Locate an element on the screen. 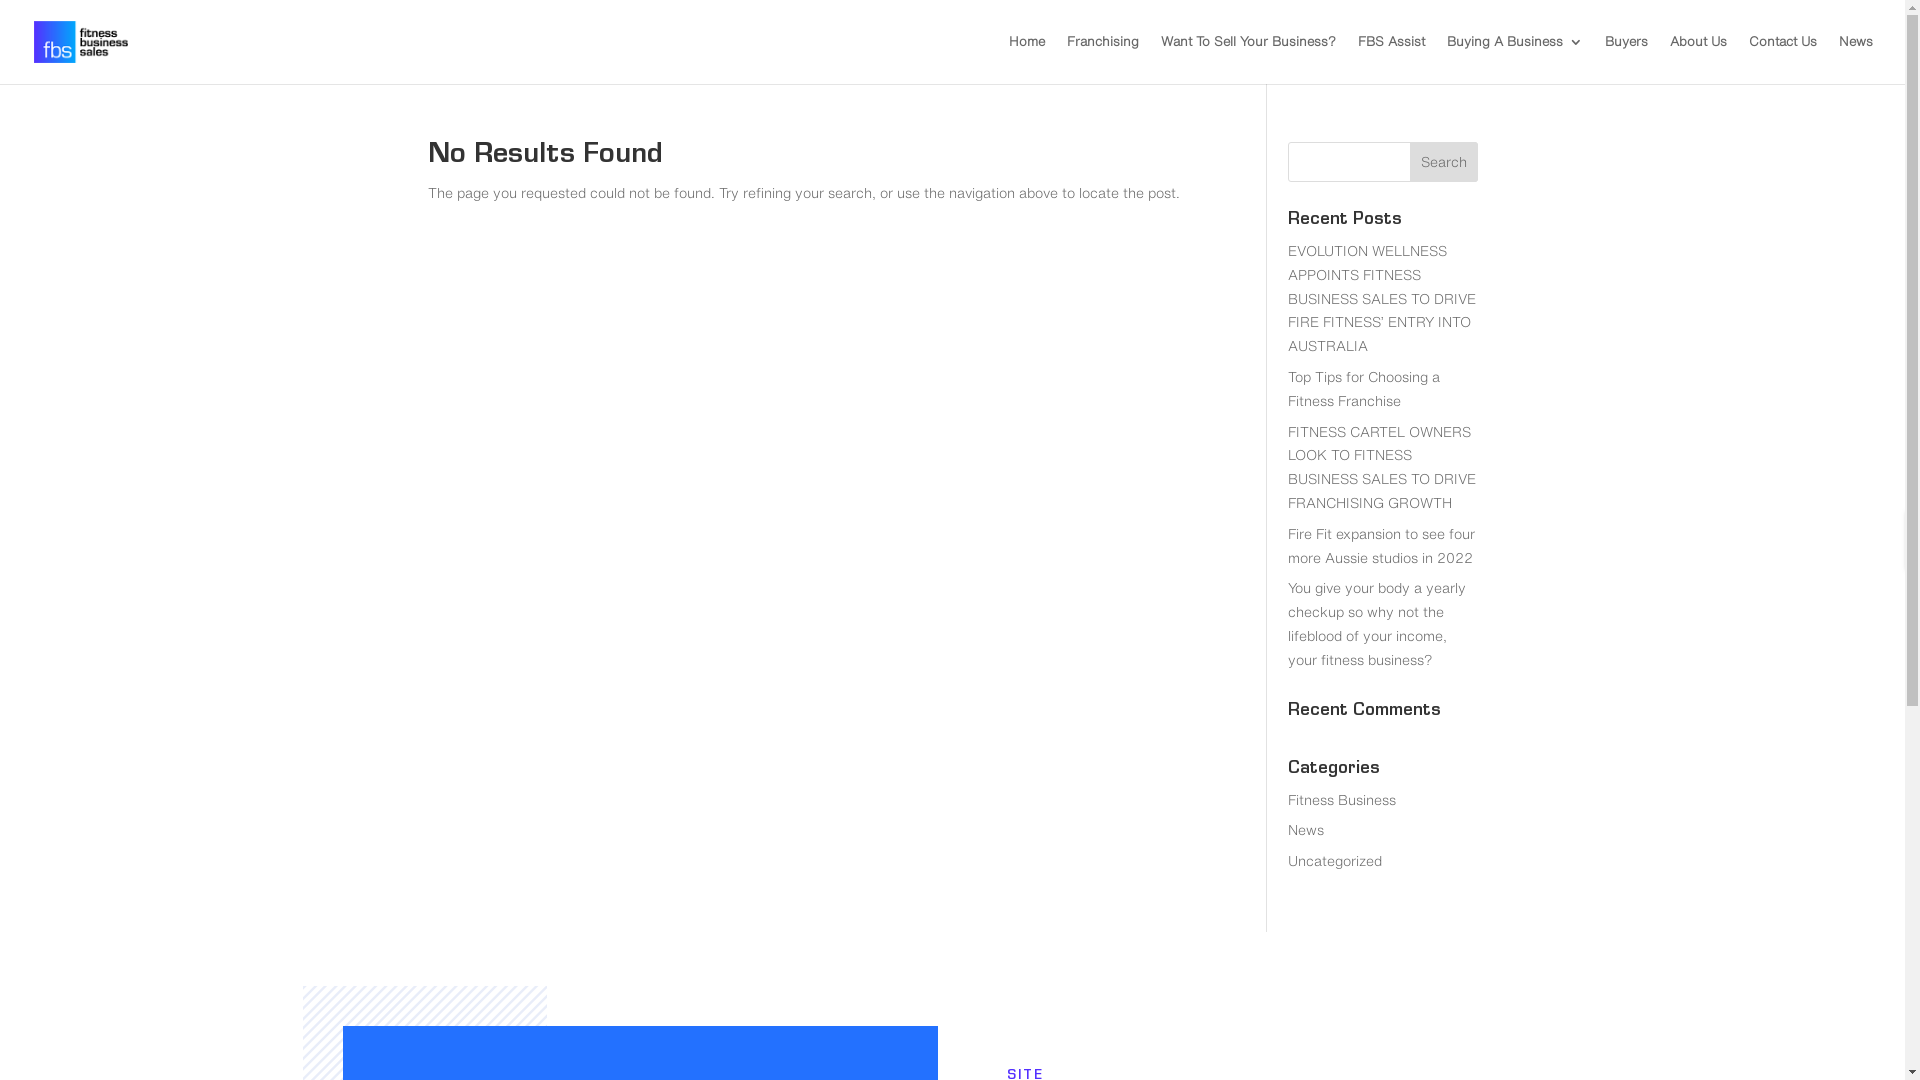  Top Tips for Choosing a Fitness Franchise is located at coordinates (1364, 389).